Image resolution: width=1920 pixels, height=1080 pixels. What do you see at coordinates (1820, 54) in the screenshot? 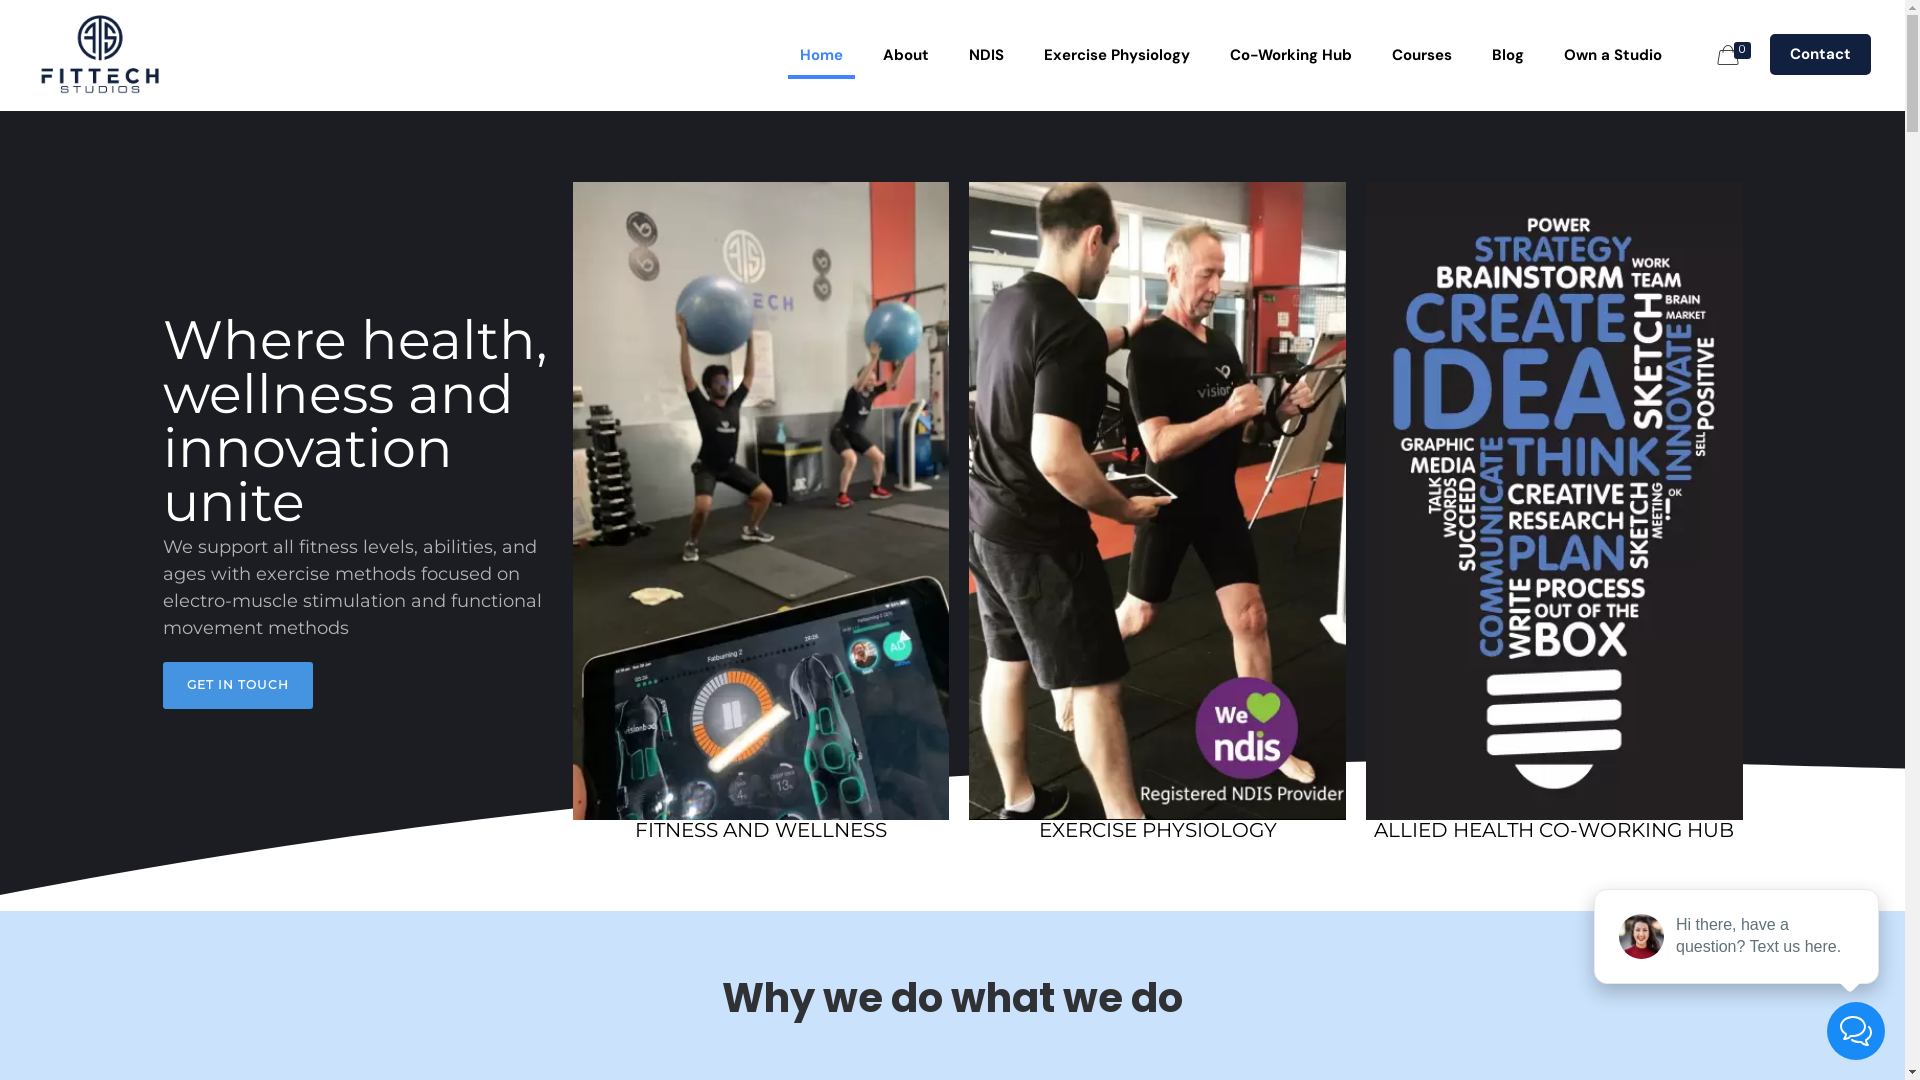
I see `Contact` at bounding box center [1820, 54].